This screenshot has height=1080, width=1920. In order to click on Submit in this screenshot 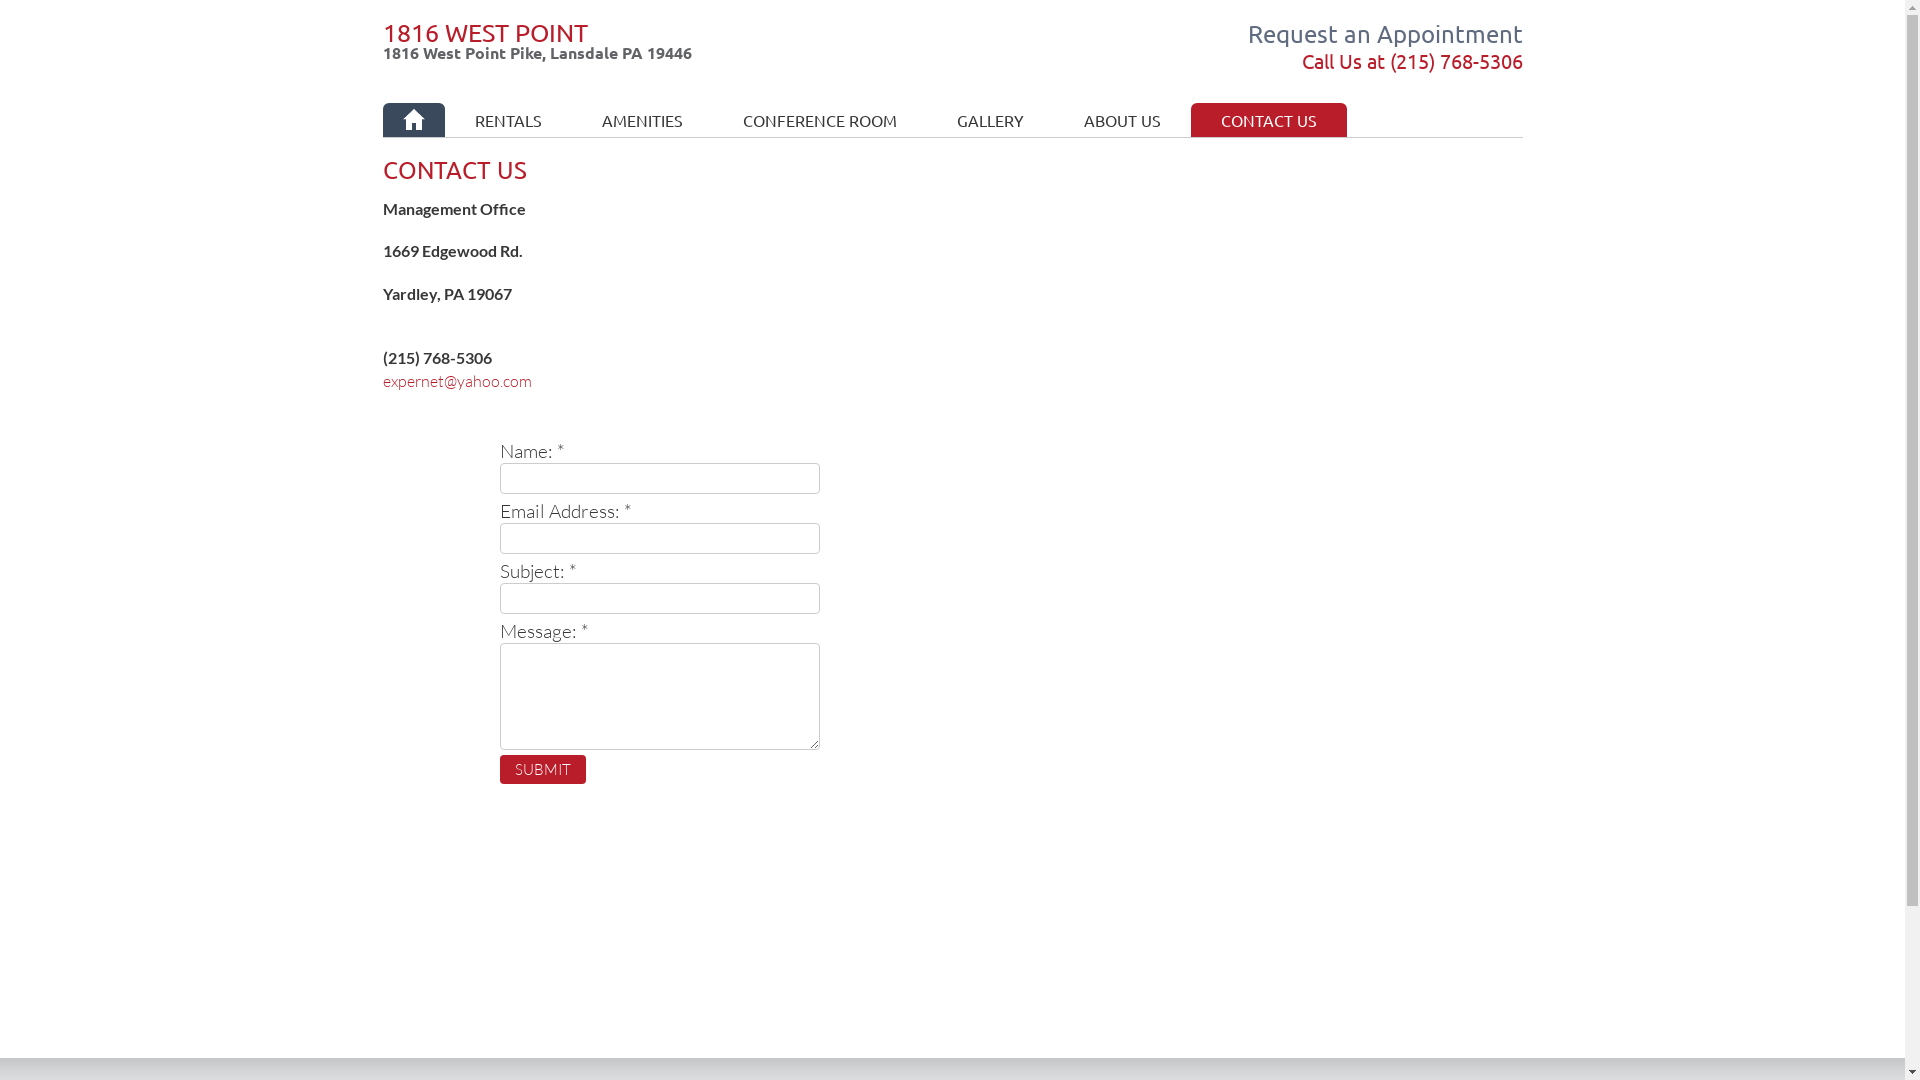, I will do `click(543, 770)`.